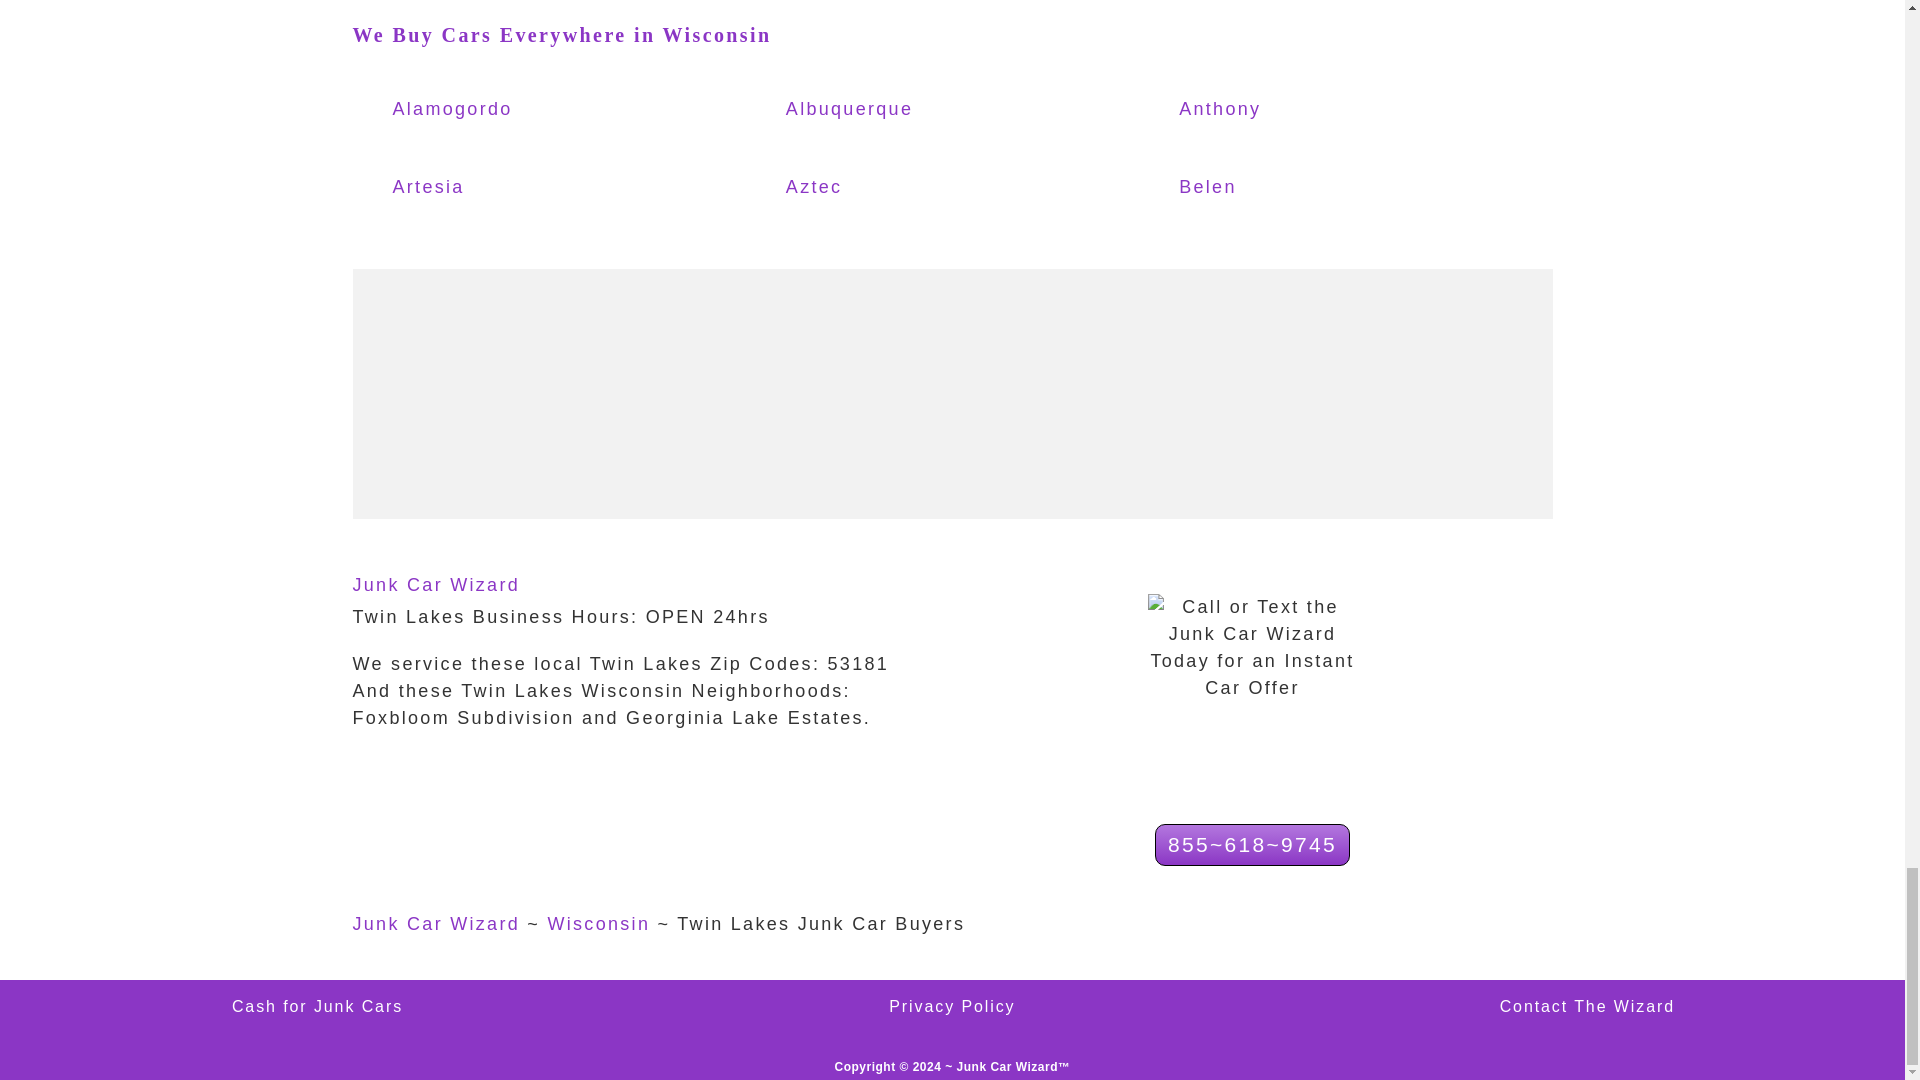 This screenshot has height=1080, width=1920. What do you see at coordinates (480, 188) in the screenshot?
I see `Artesia` at bounding box center [480, 188].